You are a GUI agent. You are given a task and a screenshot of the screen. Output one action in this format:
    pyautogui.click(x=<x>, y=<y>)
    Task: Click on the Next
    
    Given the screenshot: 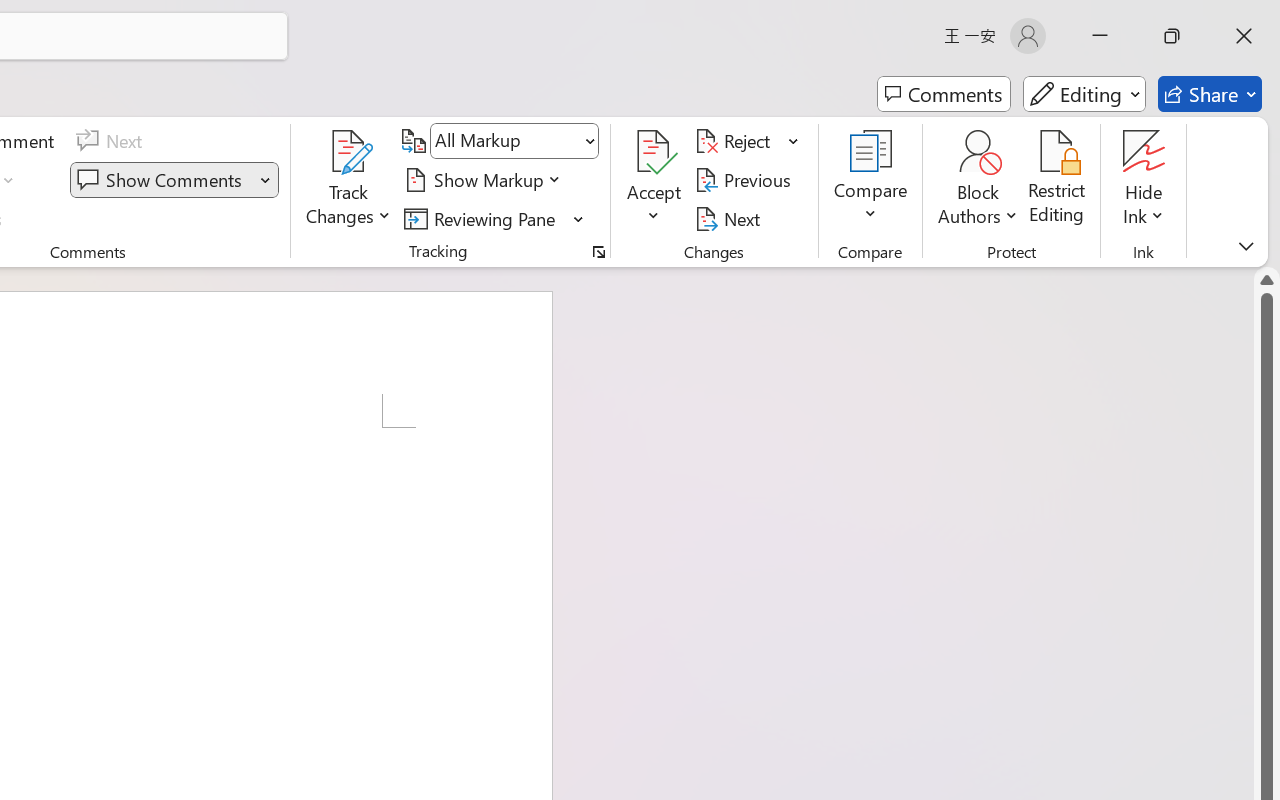 What is the action you would take?
    pyautogui.click(x=730, y=218)
    